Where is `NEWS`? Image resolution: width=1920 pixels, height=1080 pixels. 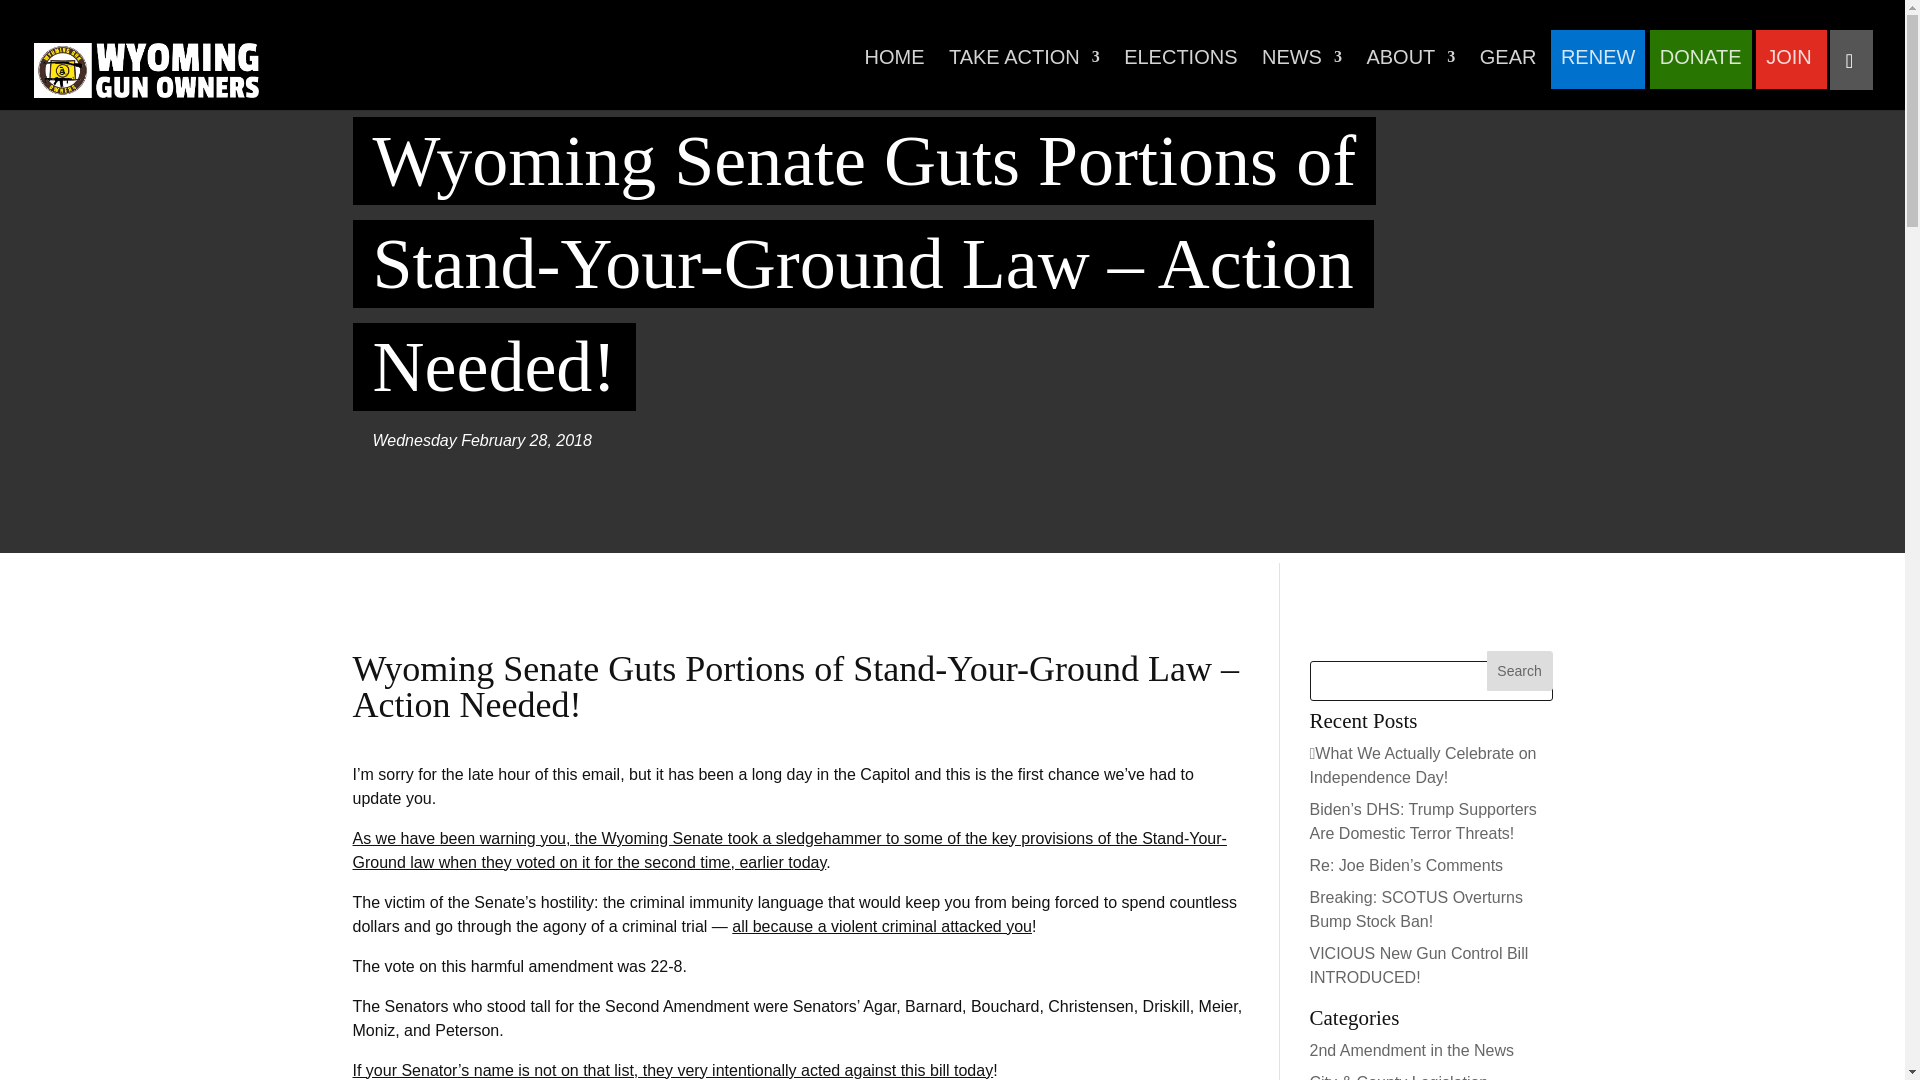 NEWS is located at coordinates (1302, 68).